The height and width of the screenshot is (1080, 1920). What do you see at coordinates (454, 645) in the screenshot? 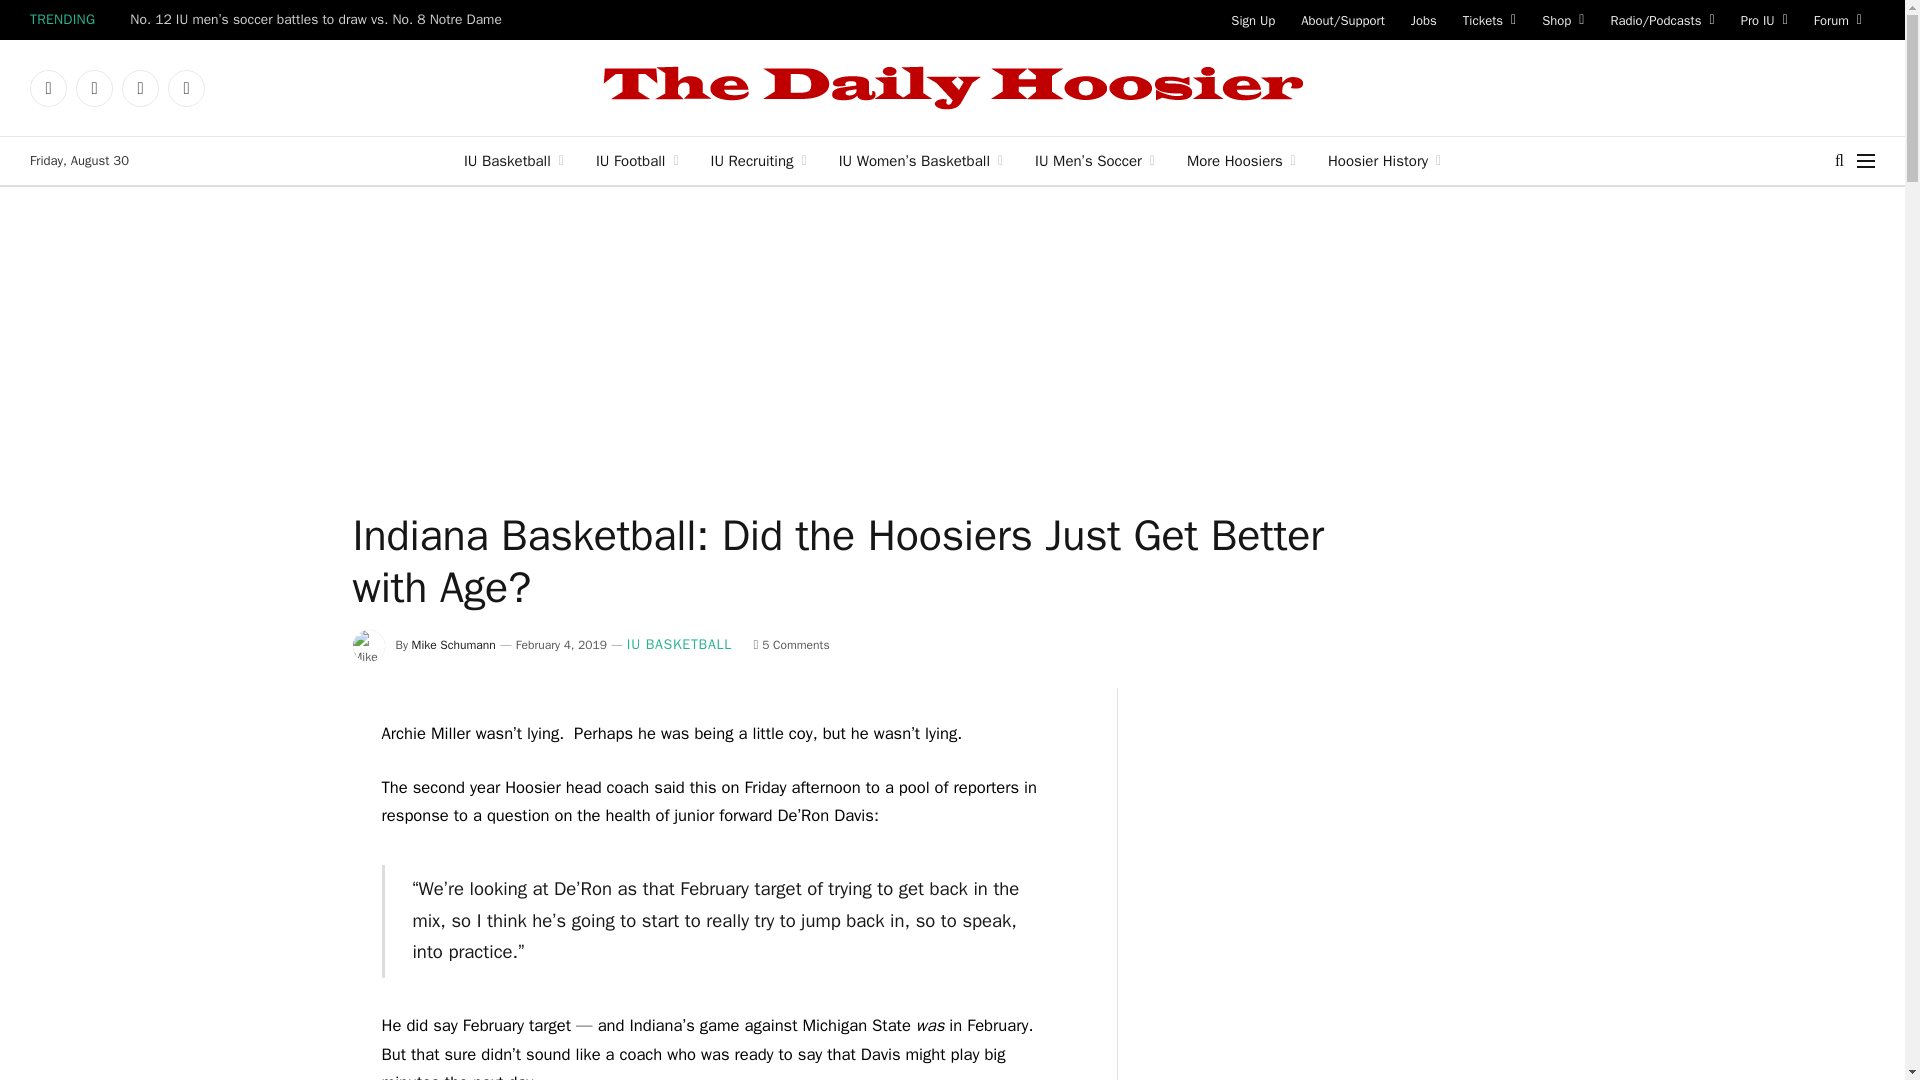
I see `Posts by Mike Schumann` at bounding box center [454, 645].